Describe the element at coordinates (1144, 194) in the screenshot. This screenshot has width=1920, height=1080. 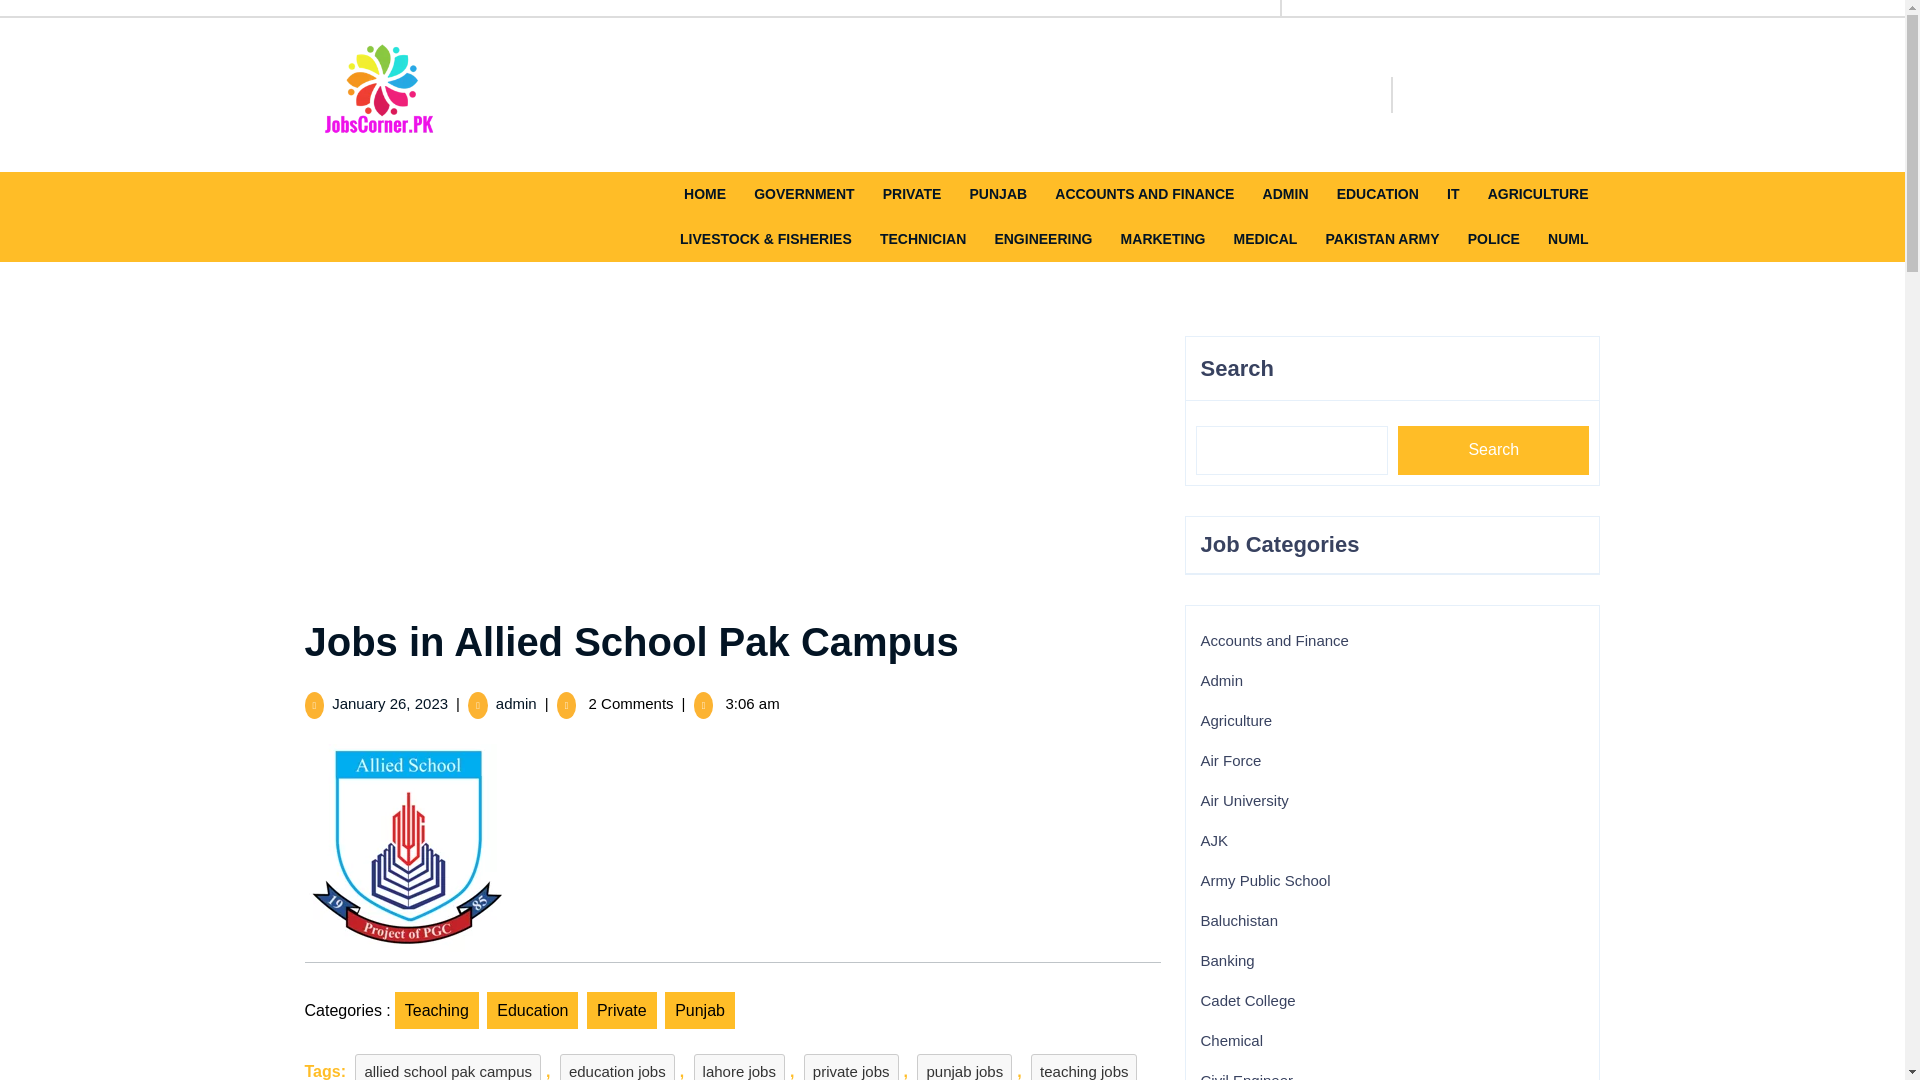
I see `ACCOUNTS AND FINANCE` at that location.